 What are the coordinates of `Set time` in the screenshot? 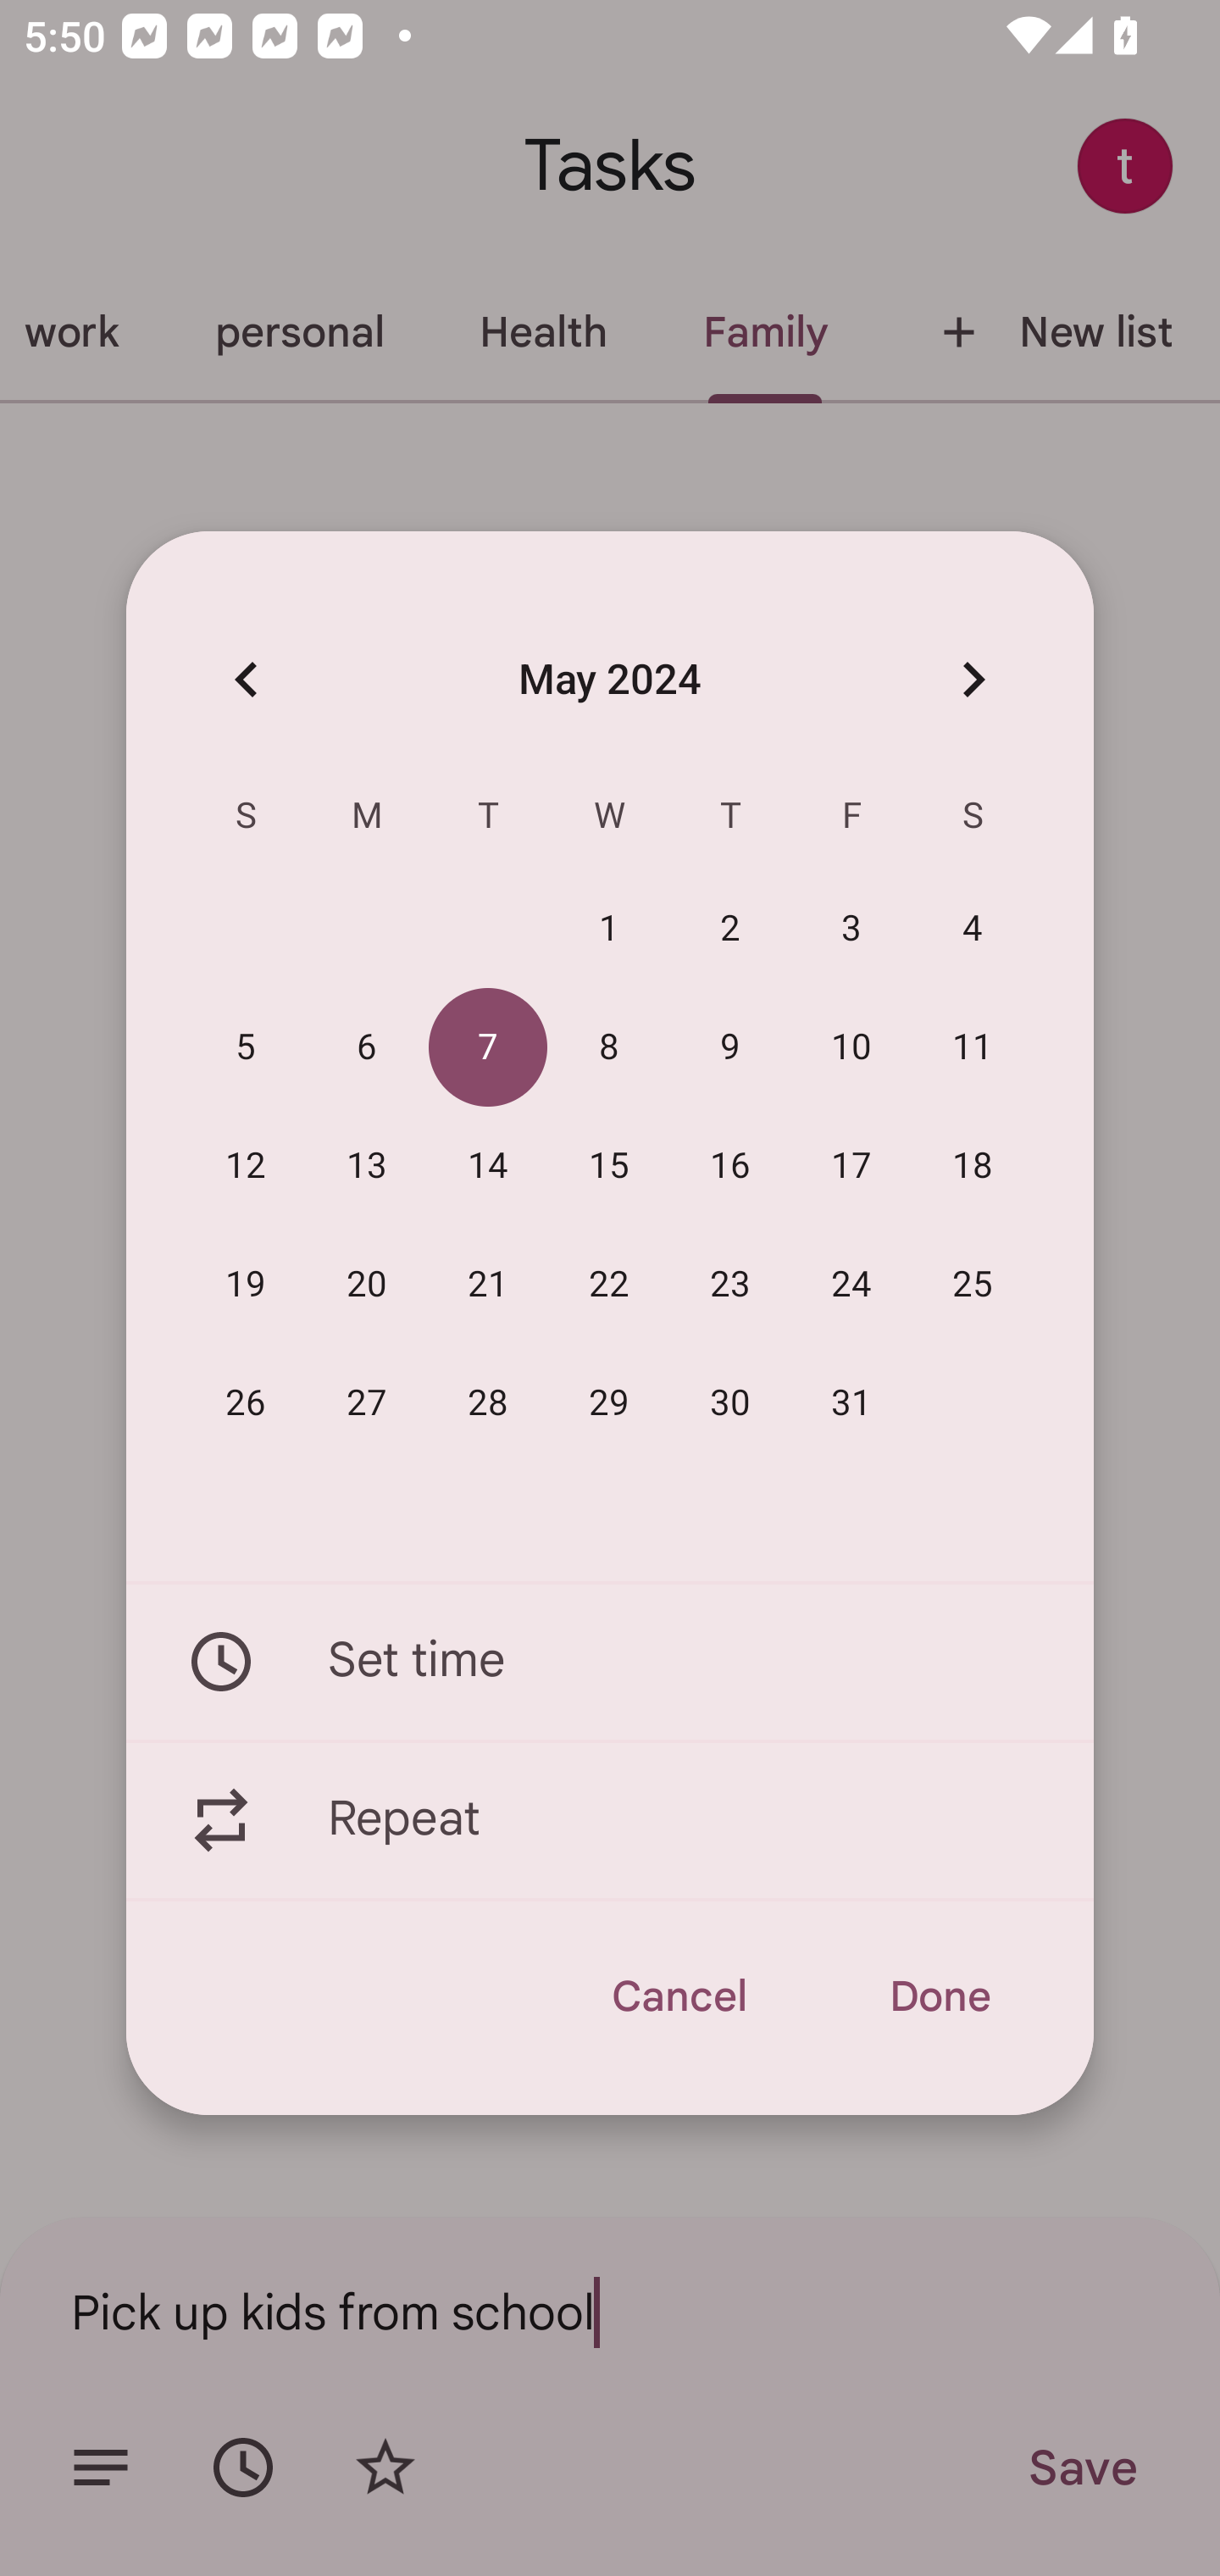 It's located at (610, 1661).